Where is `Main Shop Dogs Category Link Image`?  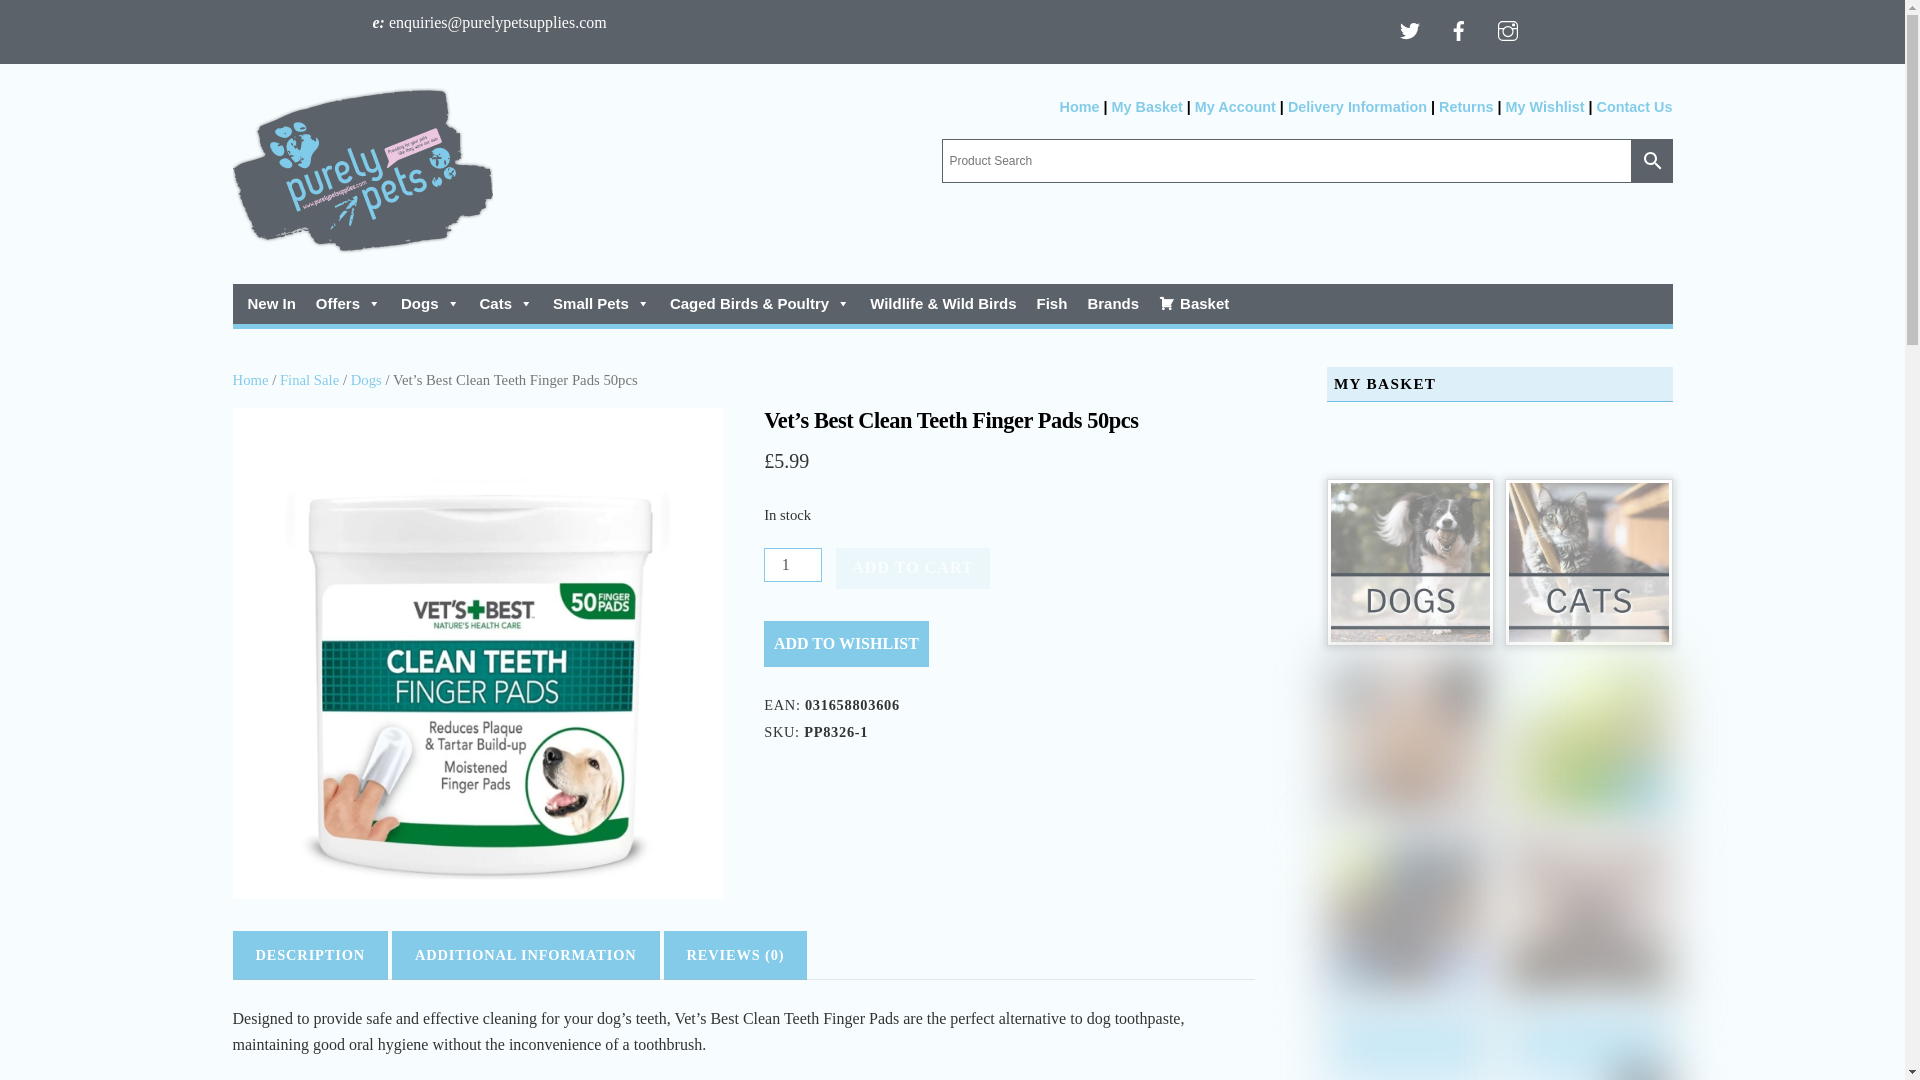 Main Shop Dogs Category Link Image is located at coordinates (1410, 562).